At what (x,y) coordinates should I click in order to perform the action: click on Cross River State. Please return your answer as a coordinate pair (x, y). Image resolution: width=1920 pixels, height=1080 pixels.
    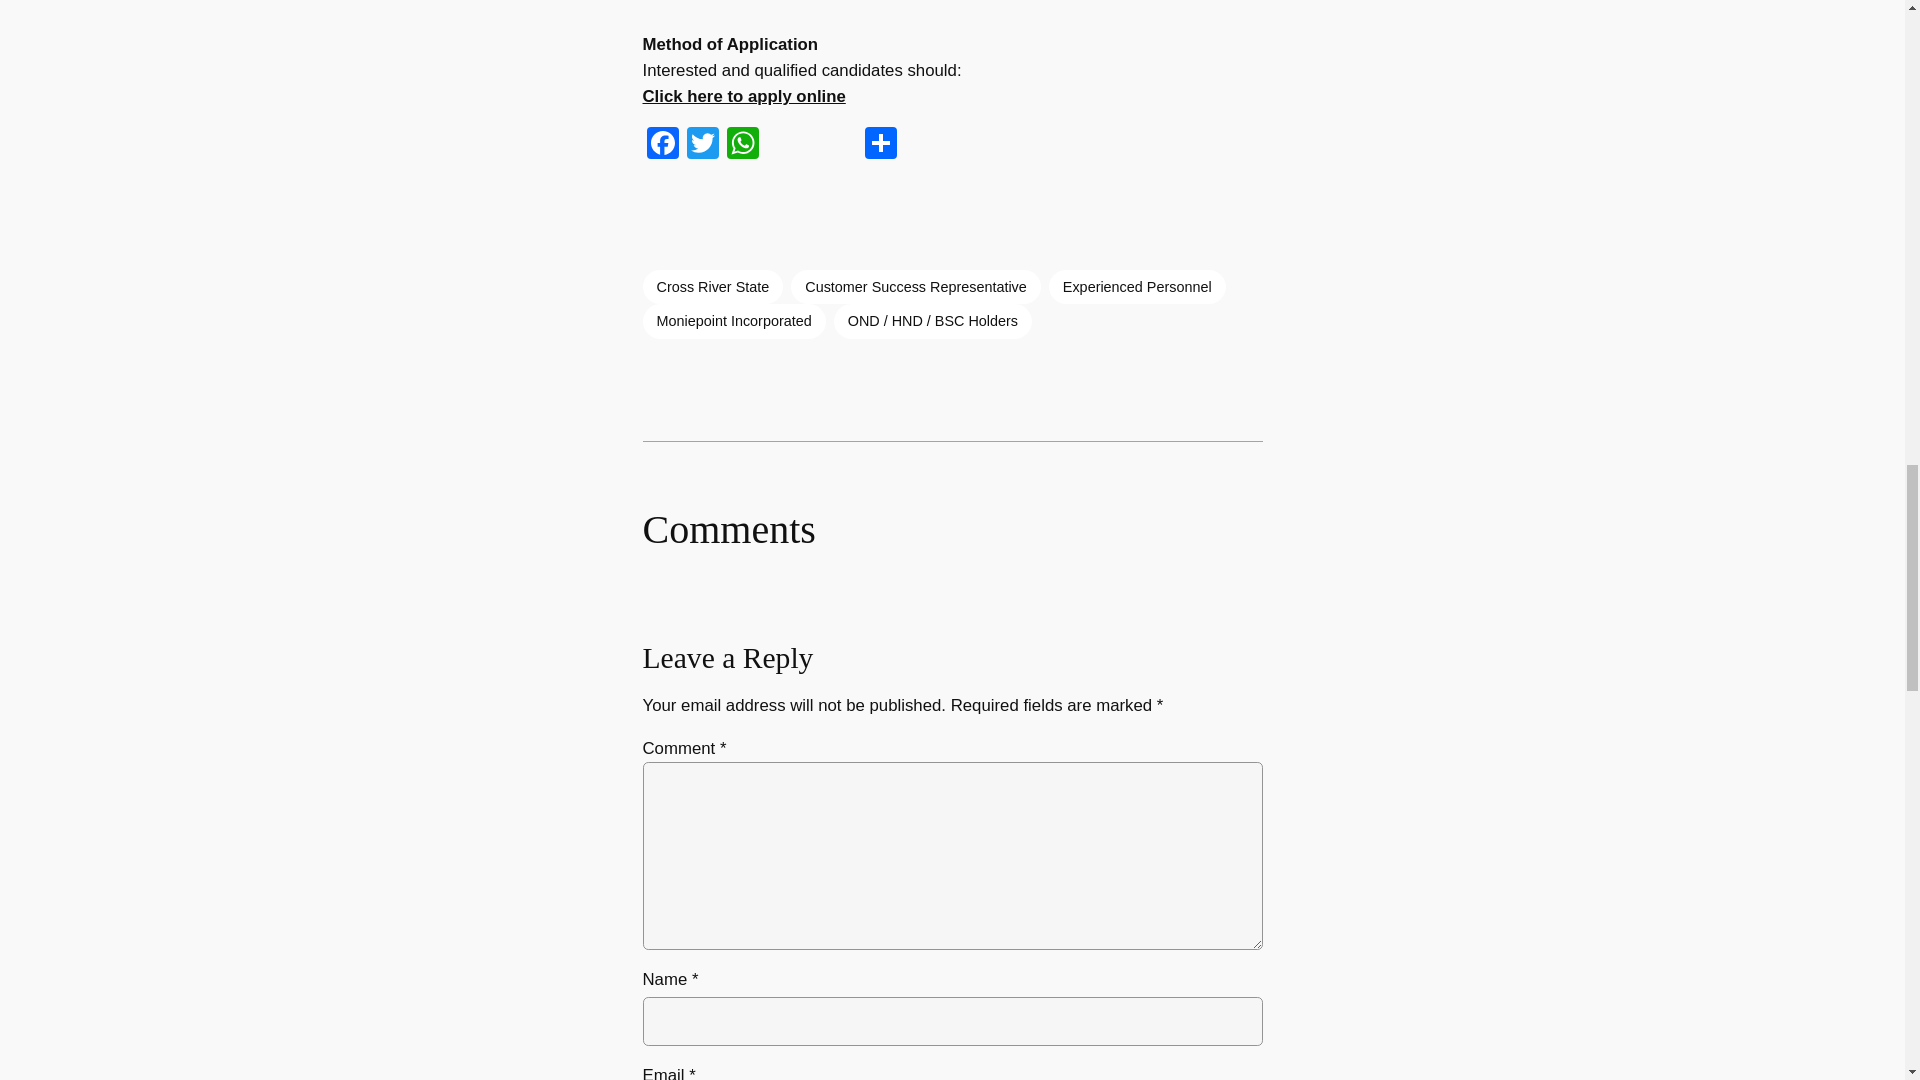
    Looking at the image, I should click on (712, 286).